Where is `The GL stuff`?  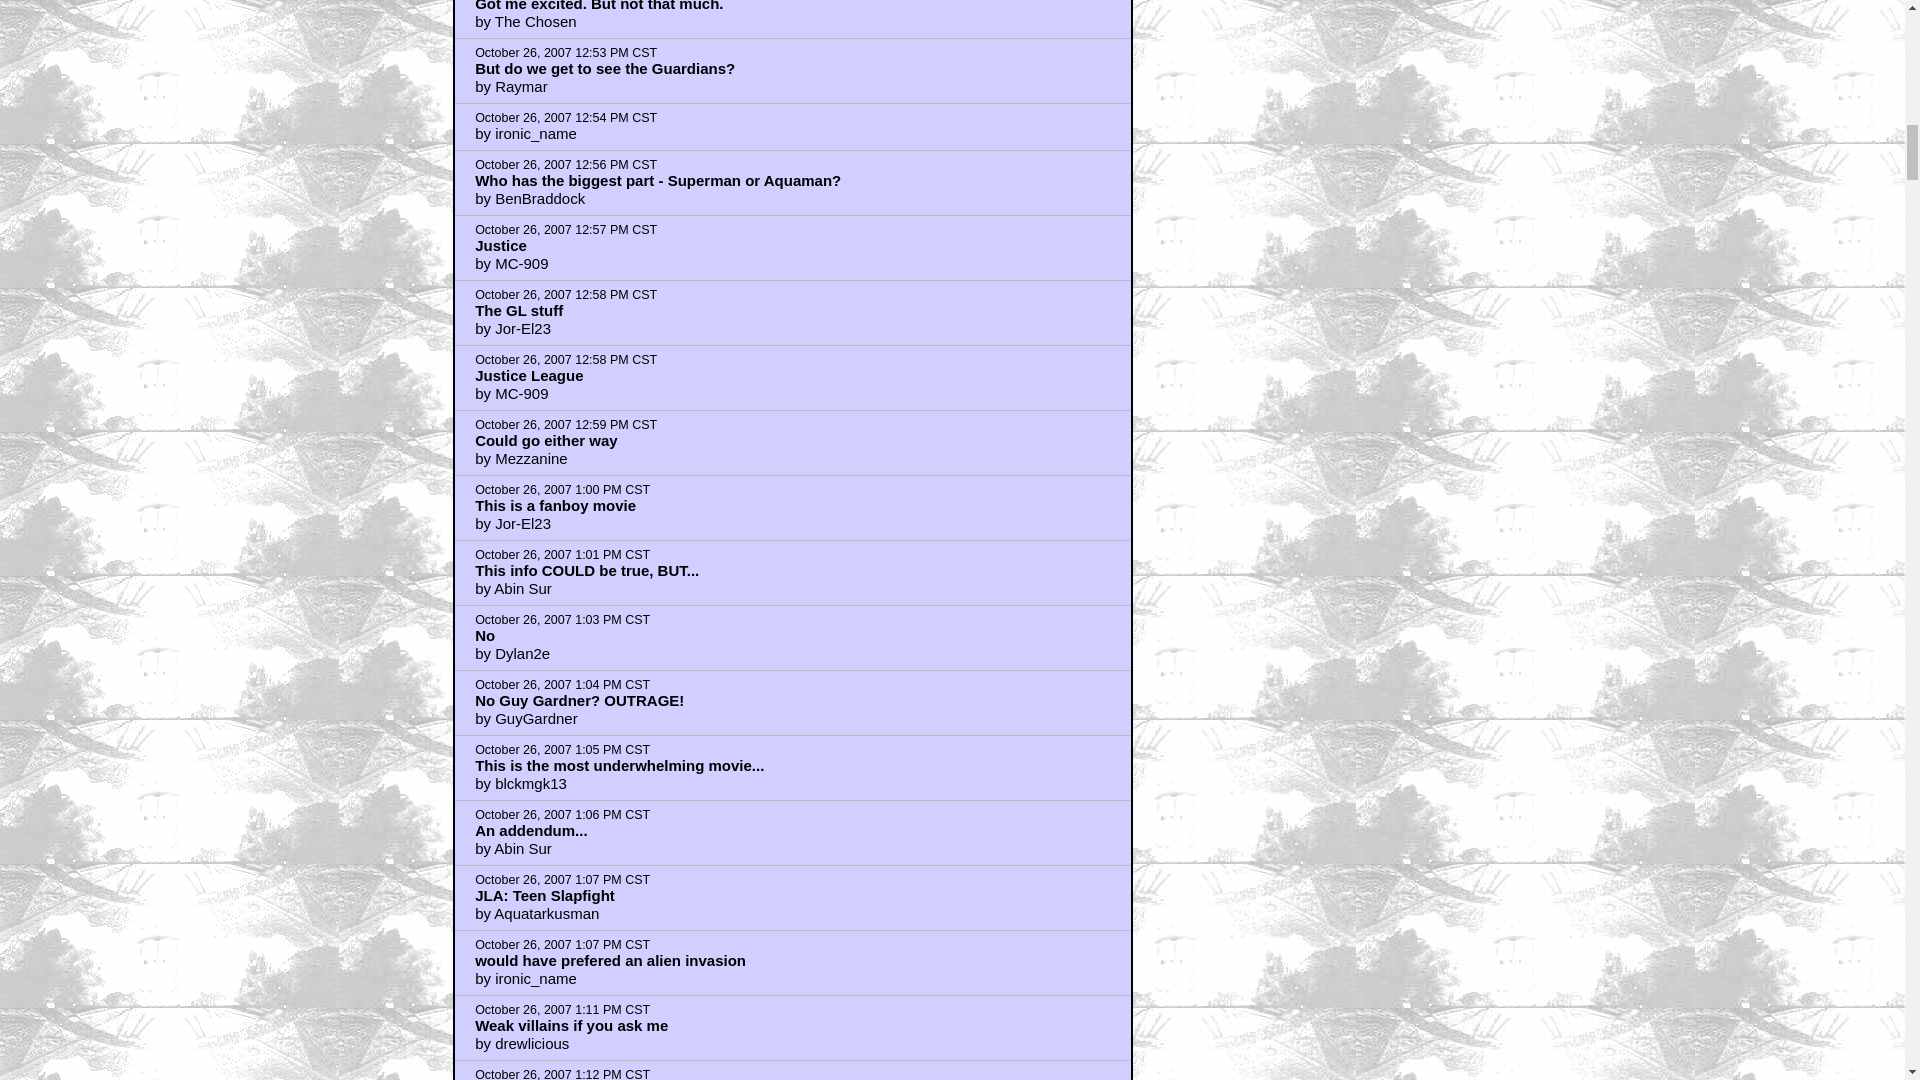
The GL stuff is located at coordinates (518, 310).